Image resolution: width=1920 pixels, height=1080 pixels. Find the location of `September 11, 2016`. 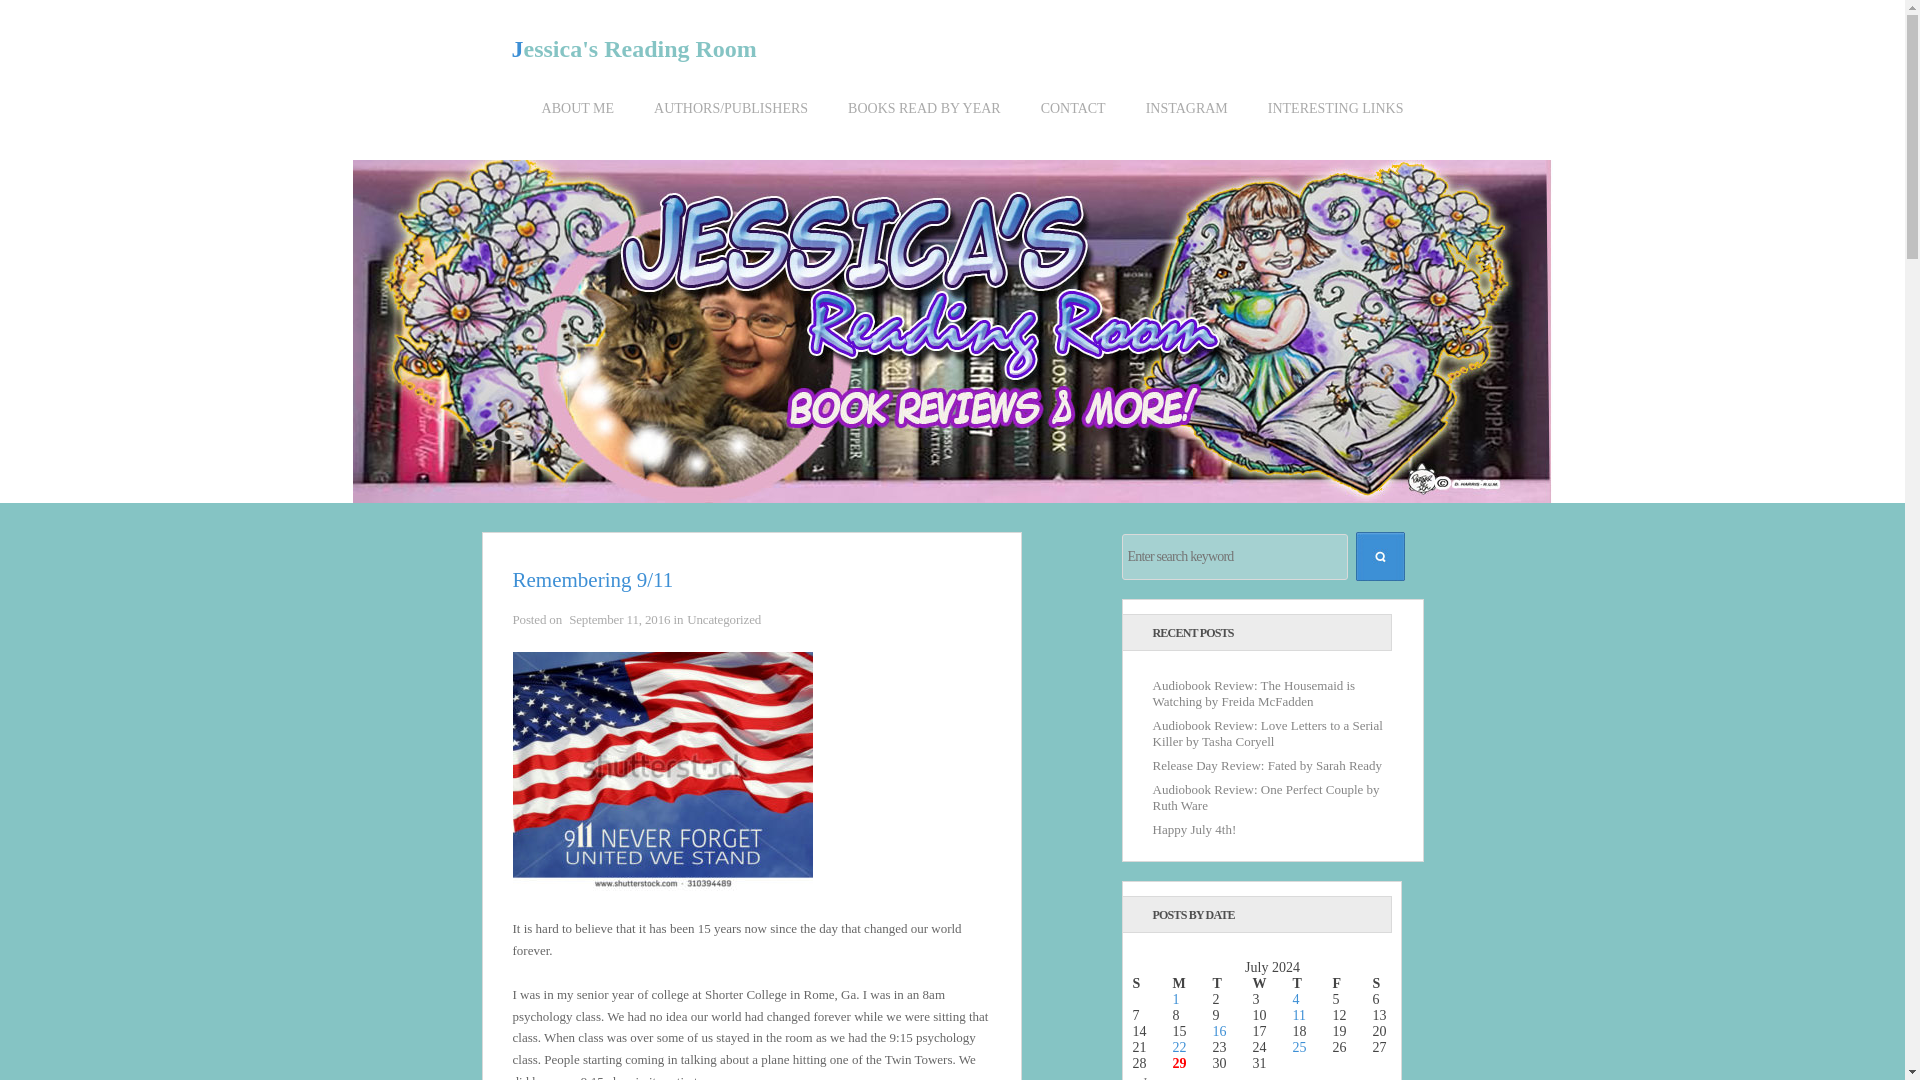

September 11, 2016 is located at coordinates (619, 620).